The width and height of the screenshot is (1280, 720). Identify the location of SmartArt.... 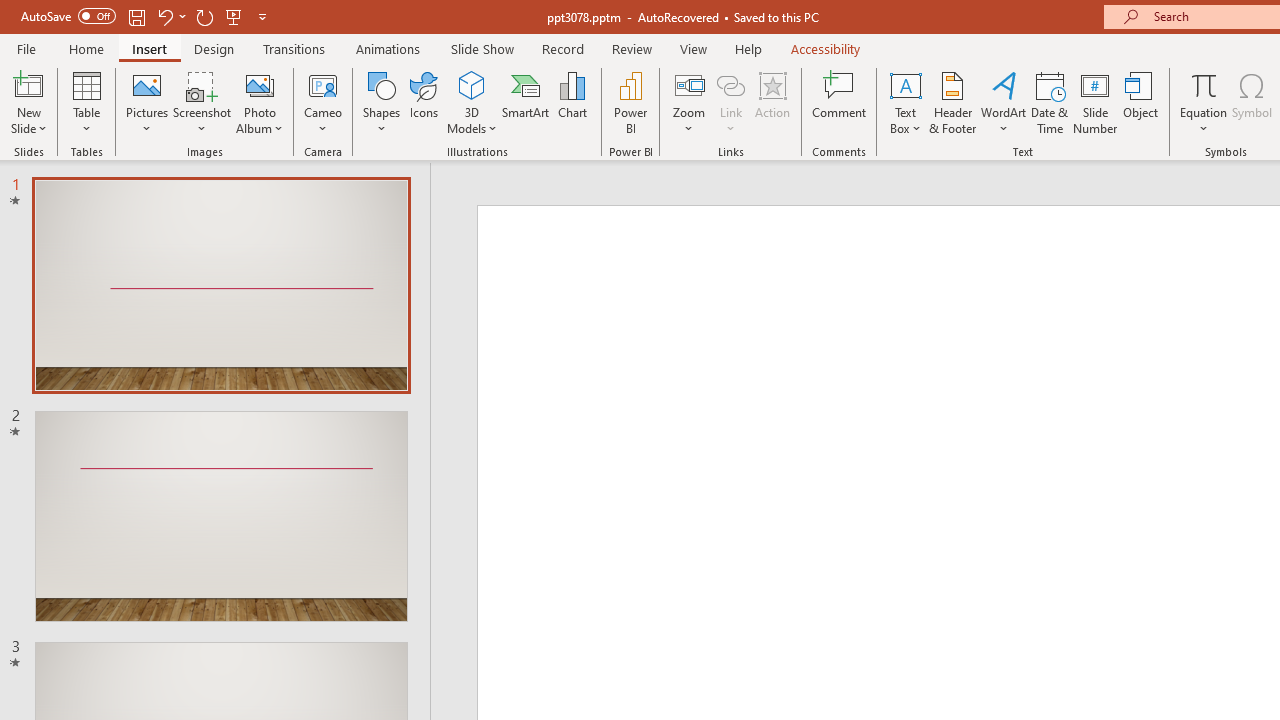
(526, 102).